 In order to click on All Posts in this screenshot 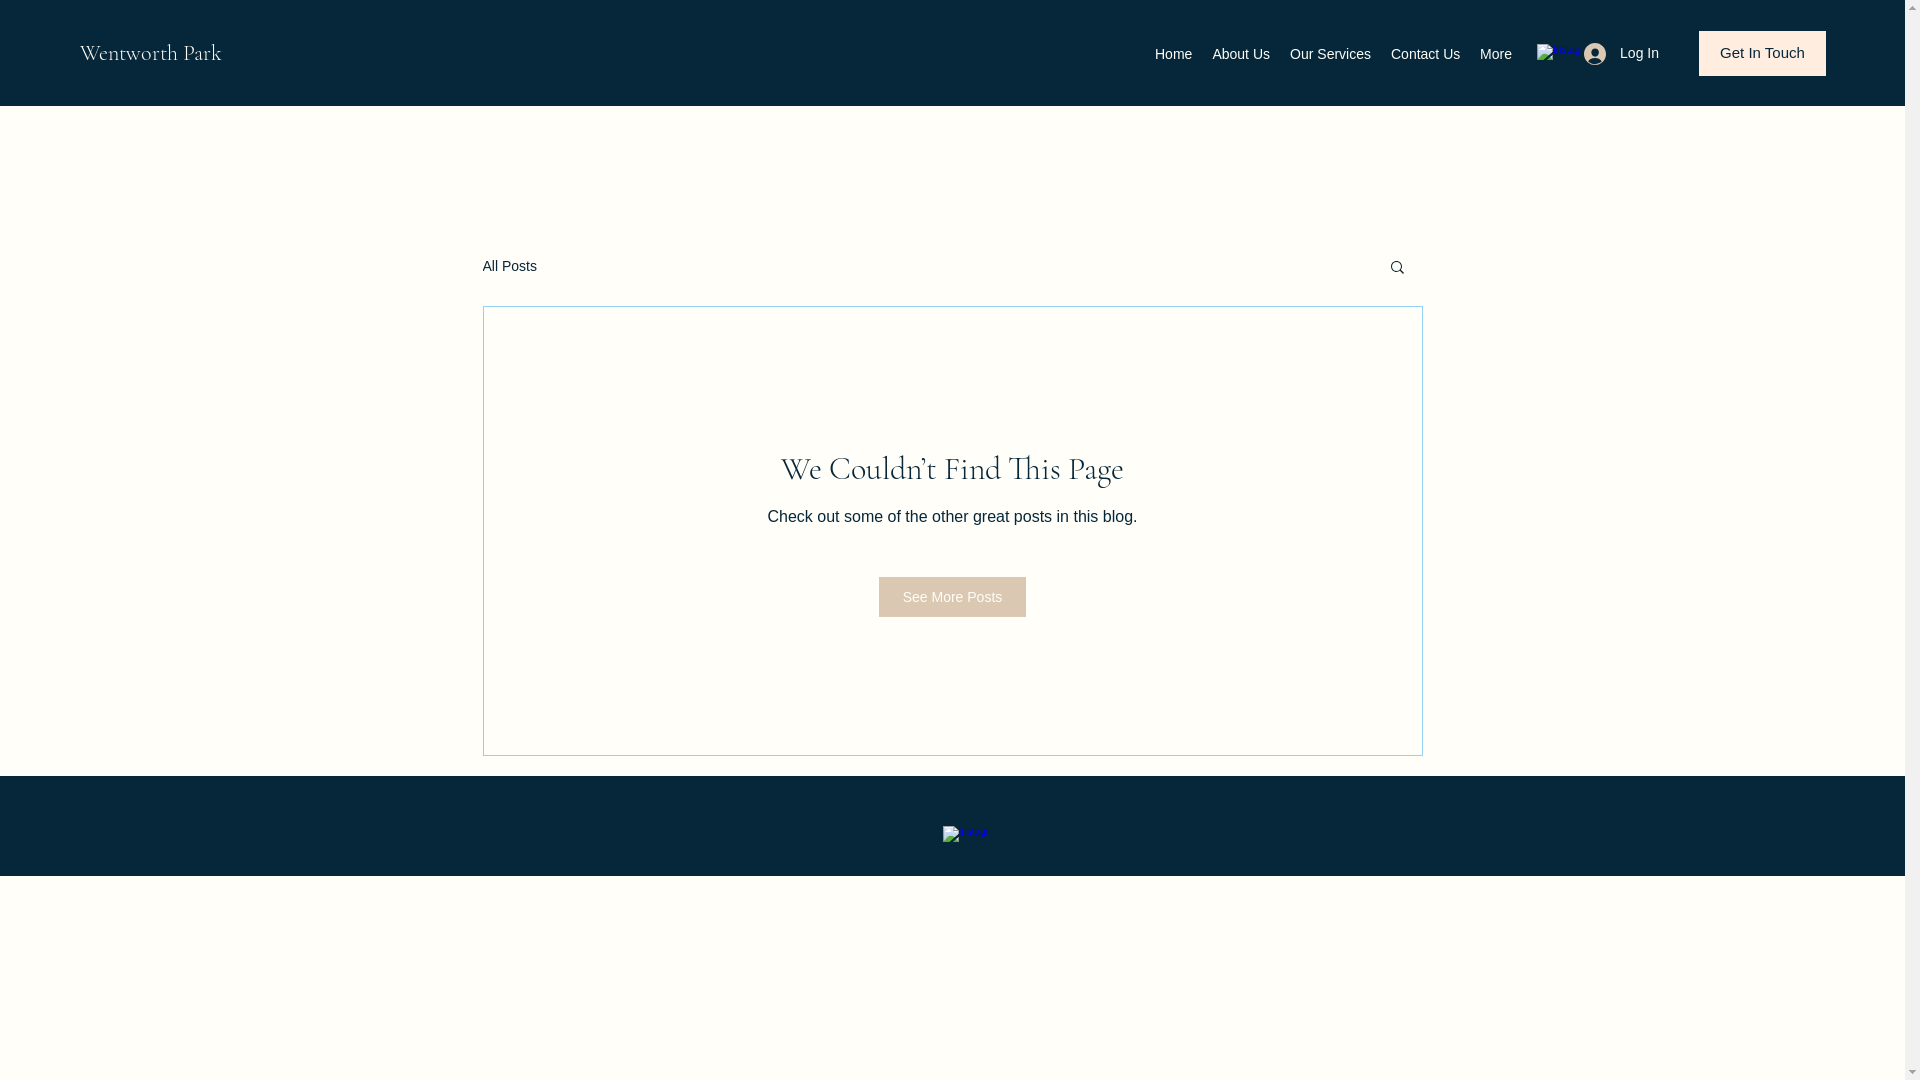, I will do `click(509, 266)`.